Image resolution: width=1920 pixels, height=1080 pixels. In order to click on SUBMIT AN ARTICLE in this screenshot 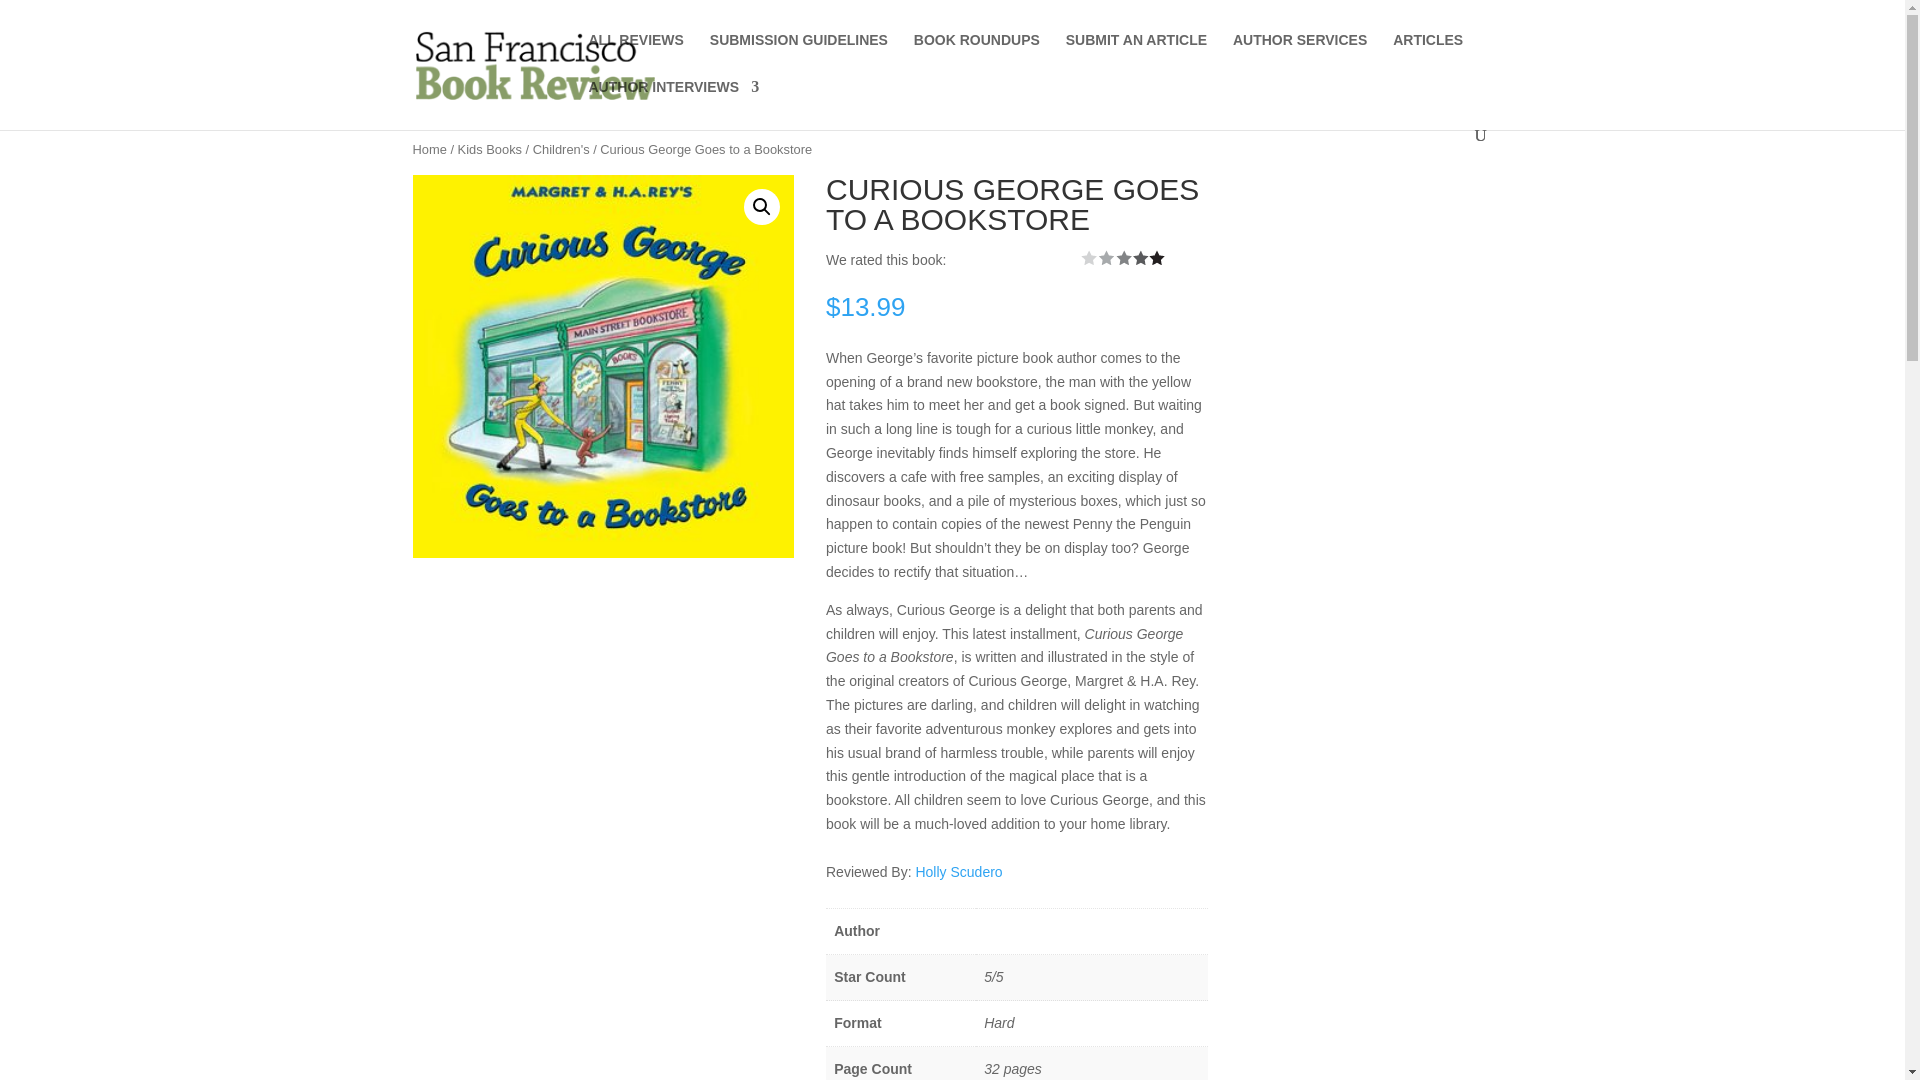, I will do `click(1136, 56)`.